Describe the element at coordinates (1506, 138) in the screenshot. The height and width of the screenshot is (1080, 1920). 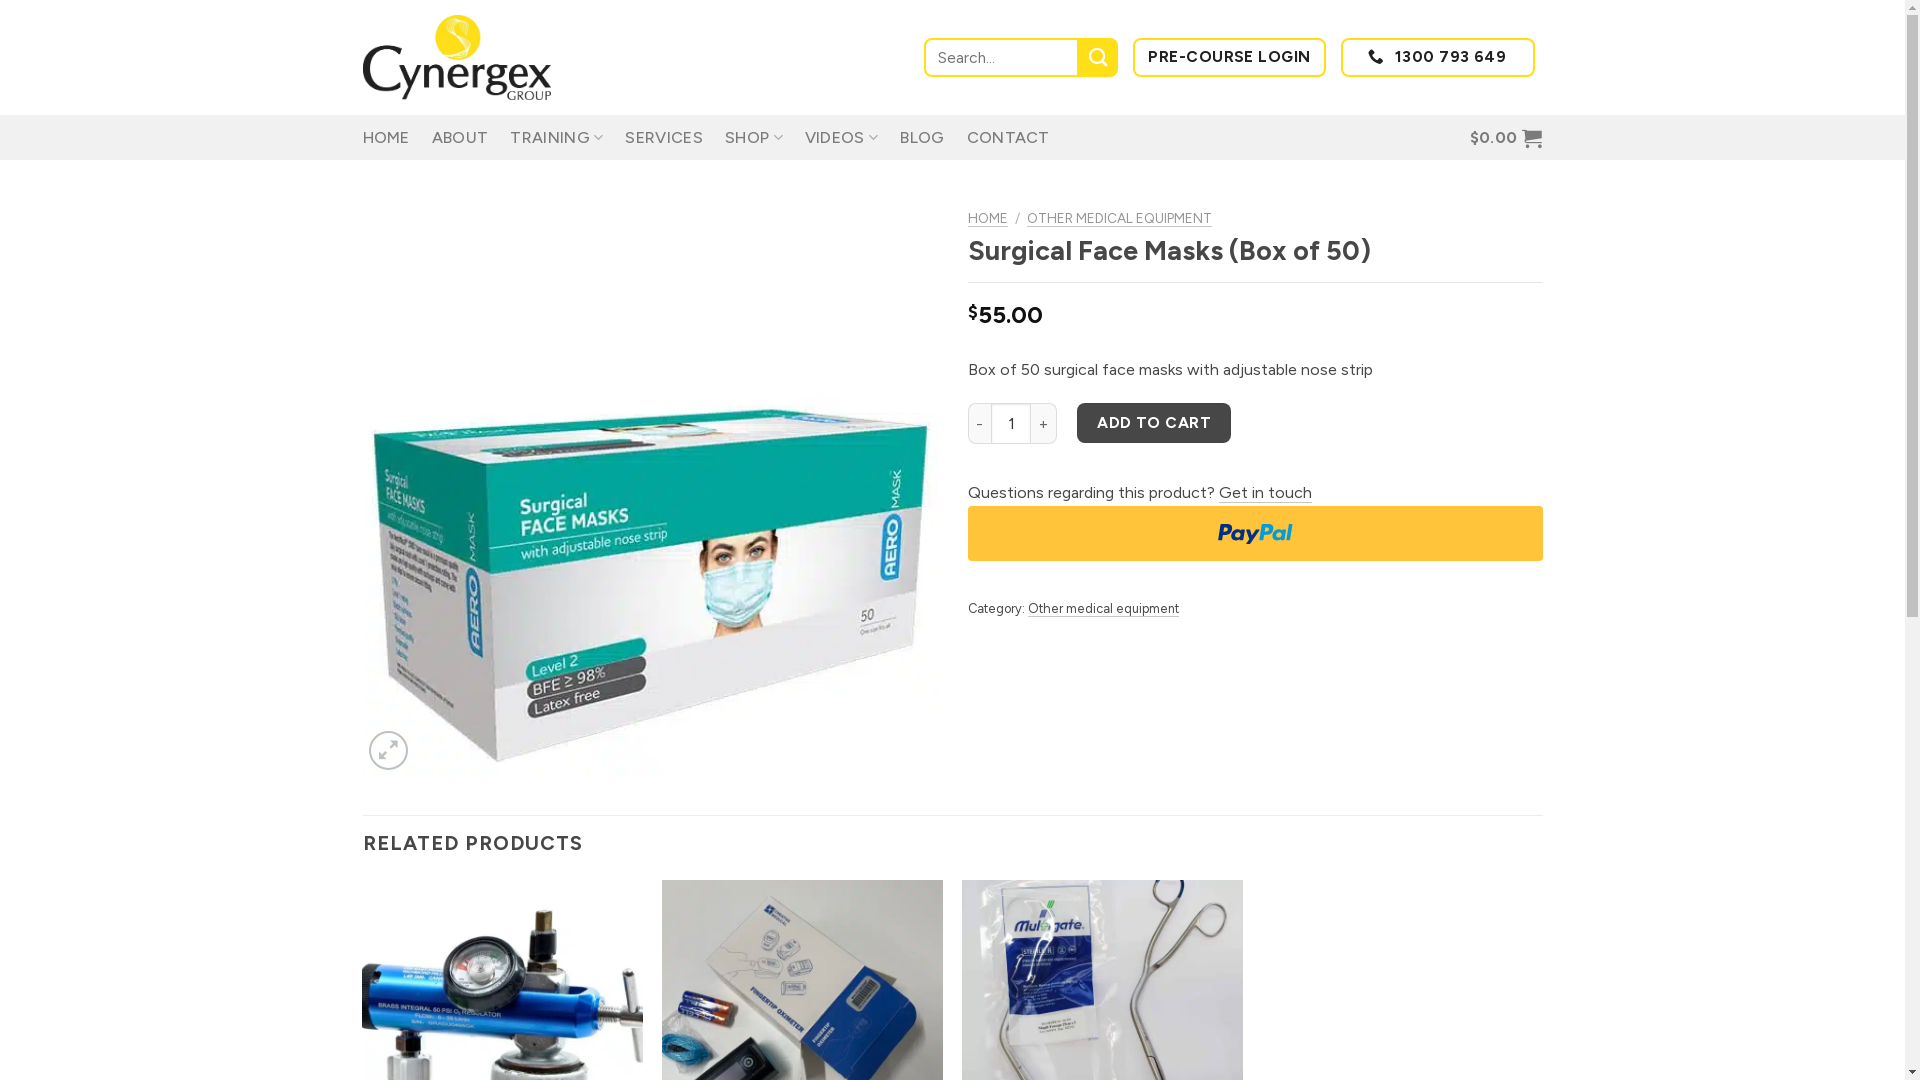
I see `$0.00` at that location.